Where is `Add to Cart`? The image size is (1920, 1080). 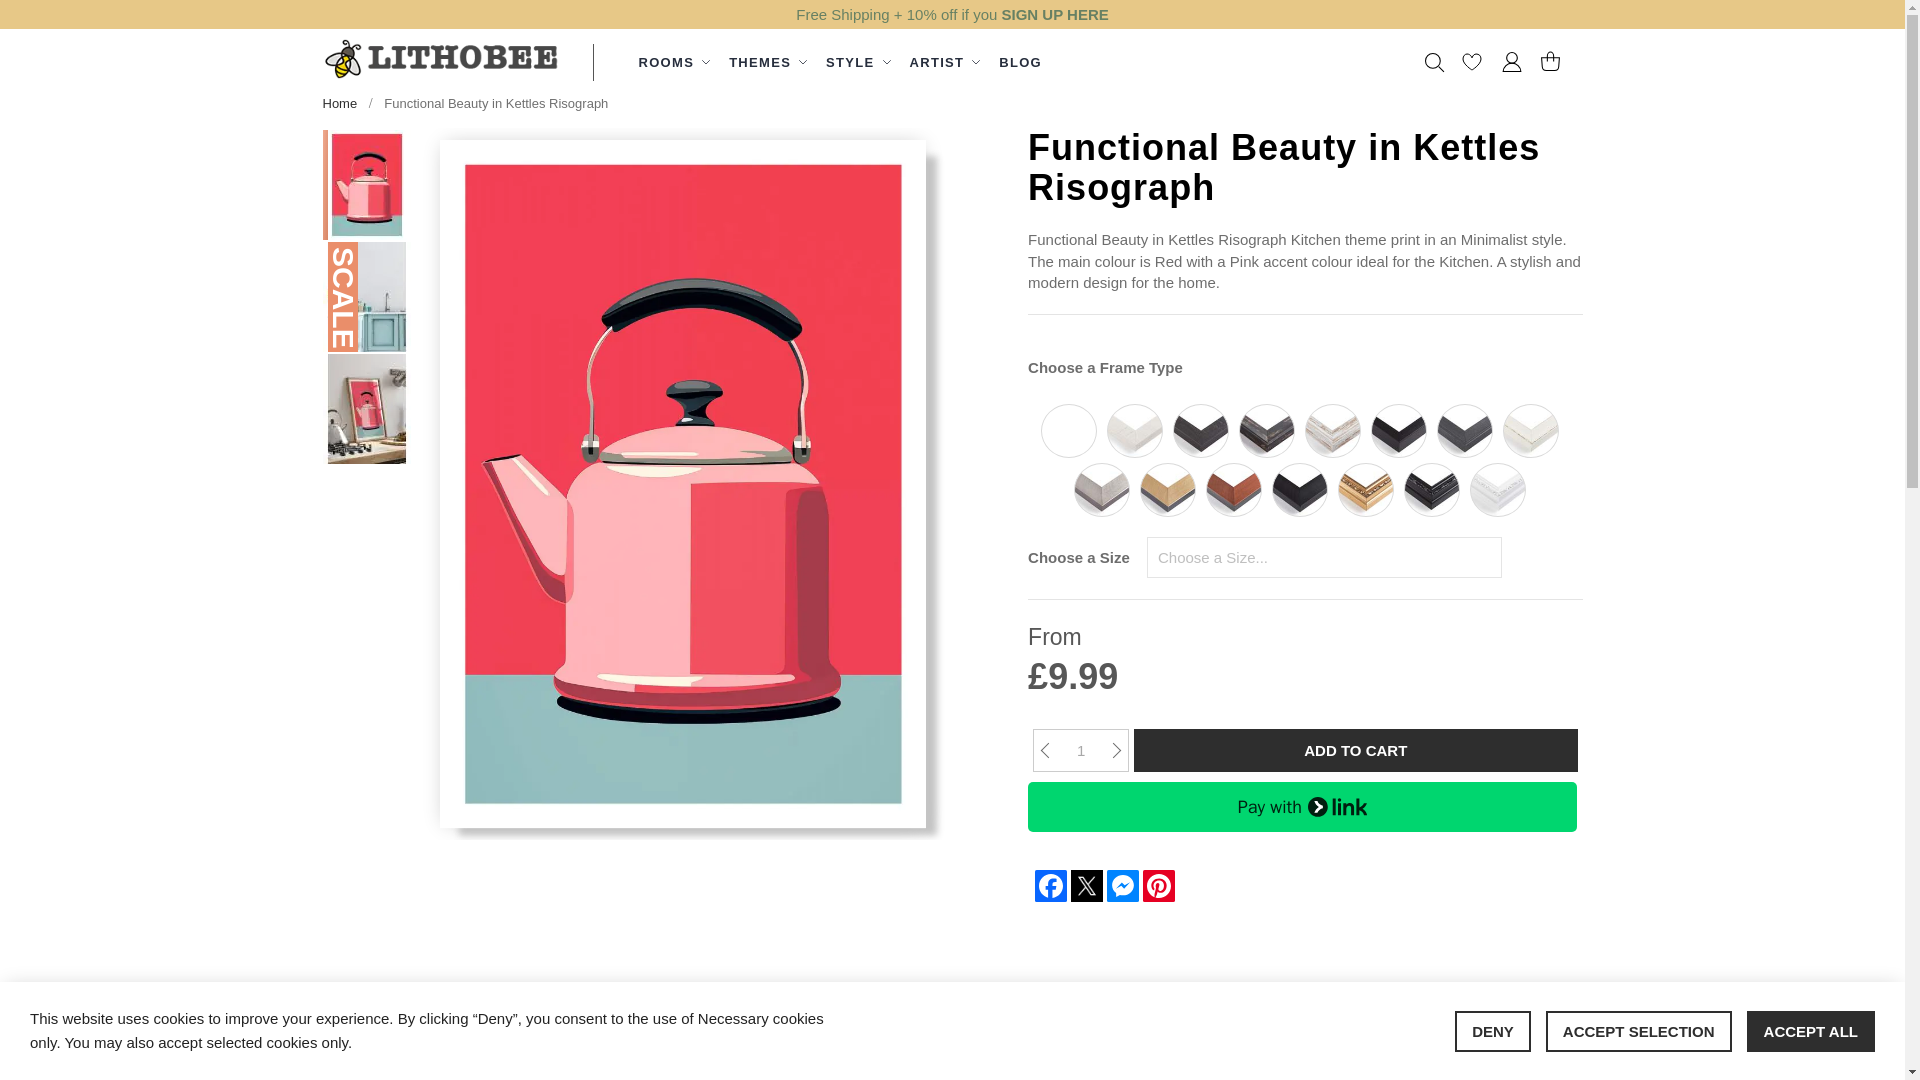 Add to Cart is located at coordinates (1355, 750).